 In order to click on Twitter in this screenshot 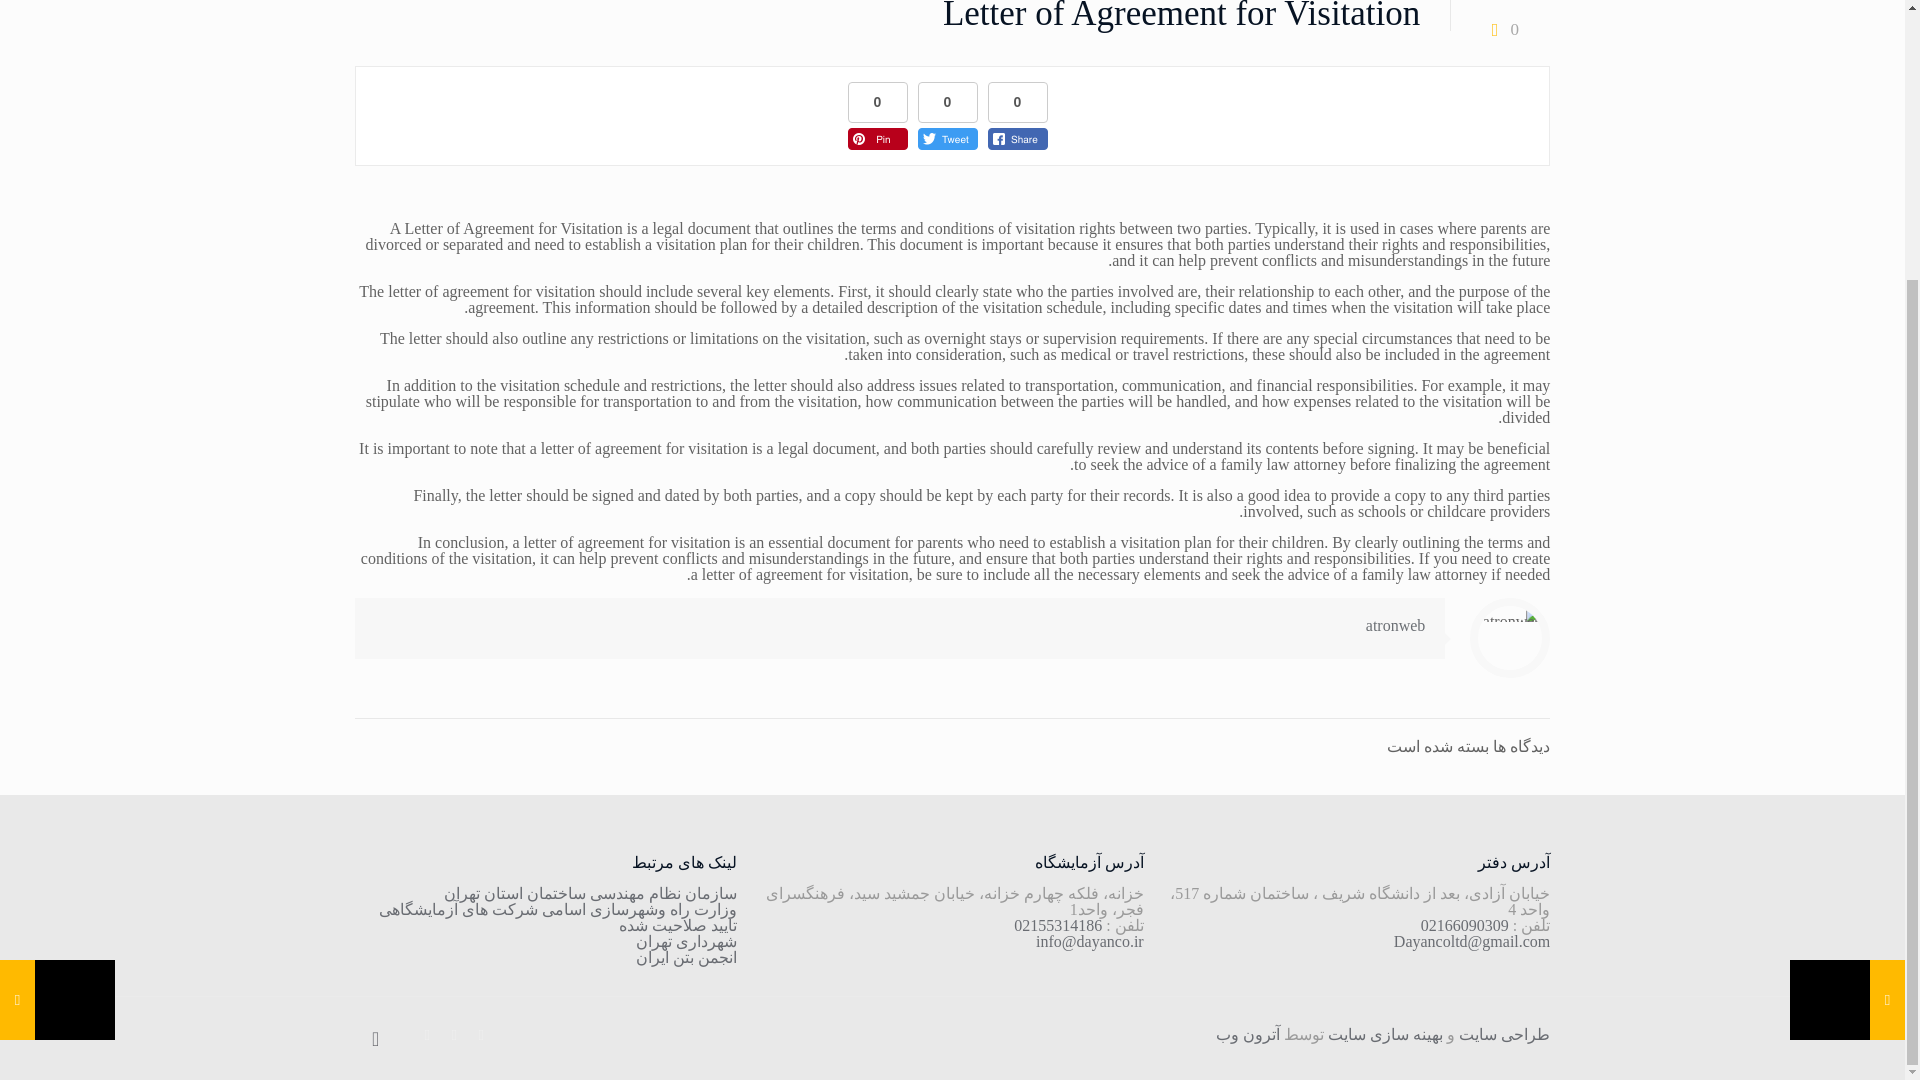, I will do `click(454, 1035)`.